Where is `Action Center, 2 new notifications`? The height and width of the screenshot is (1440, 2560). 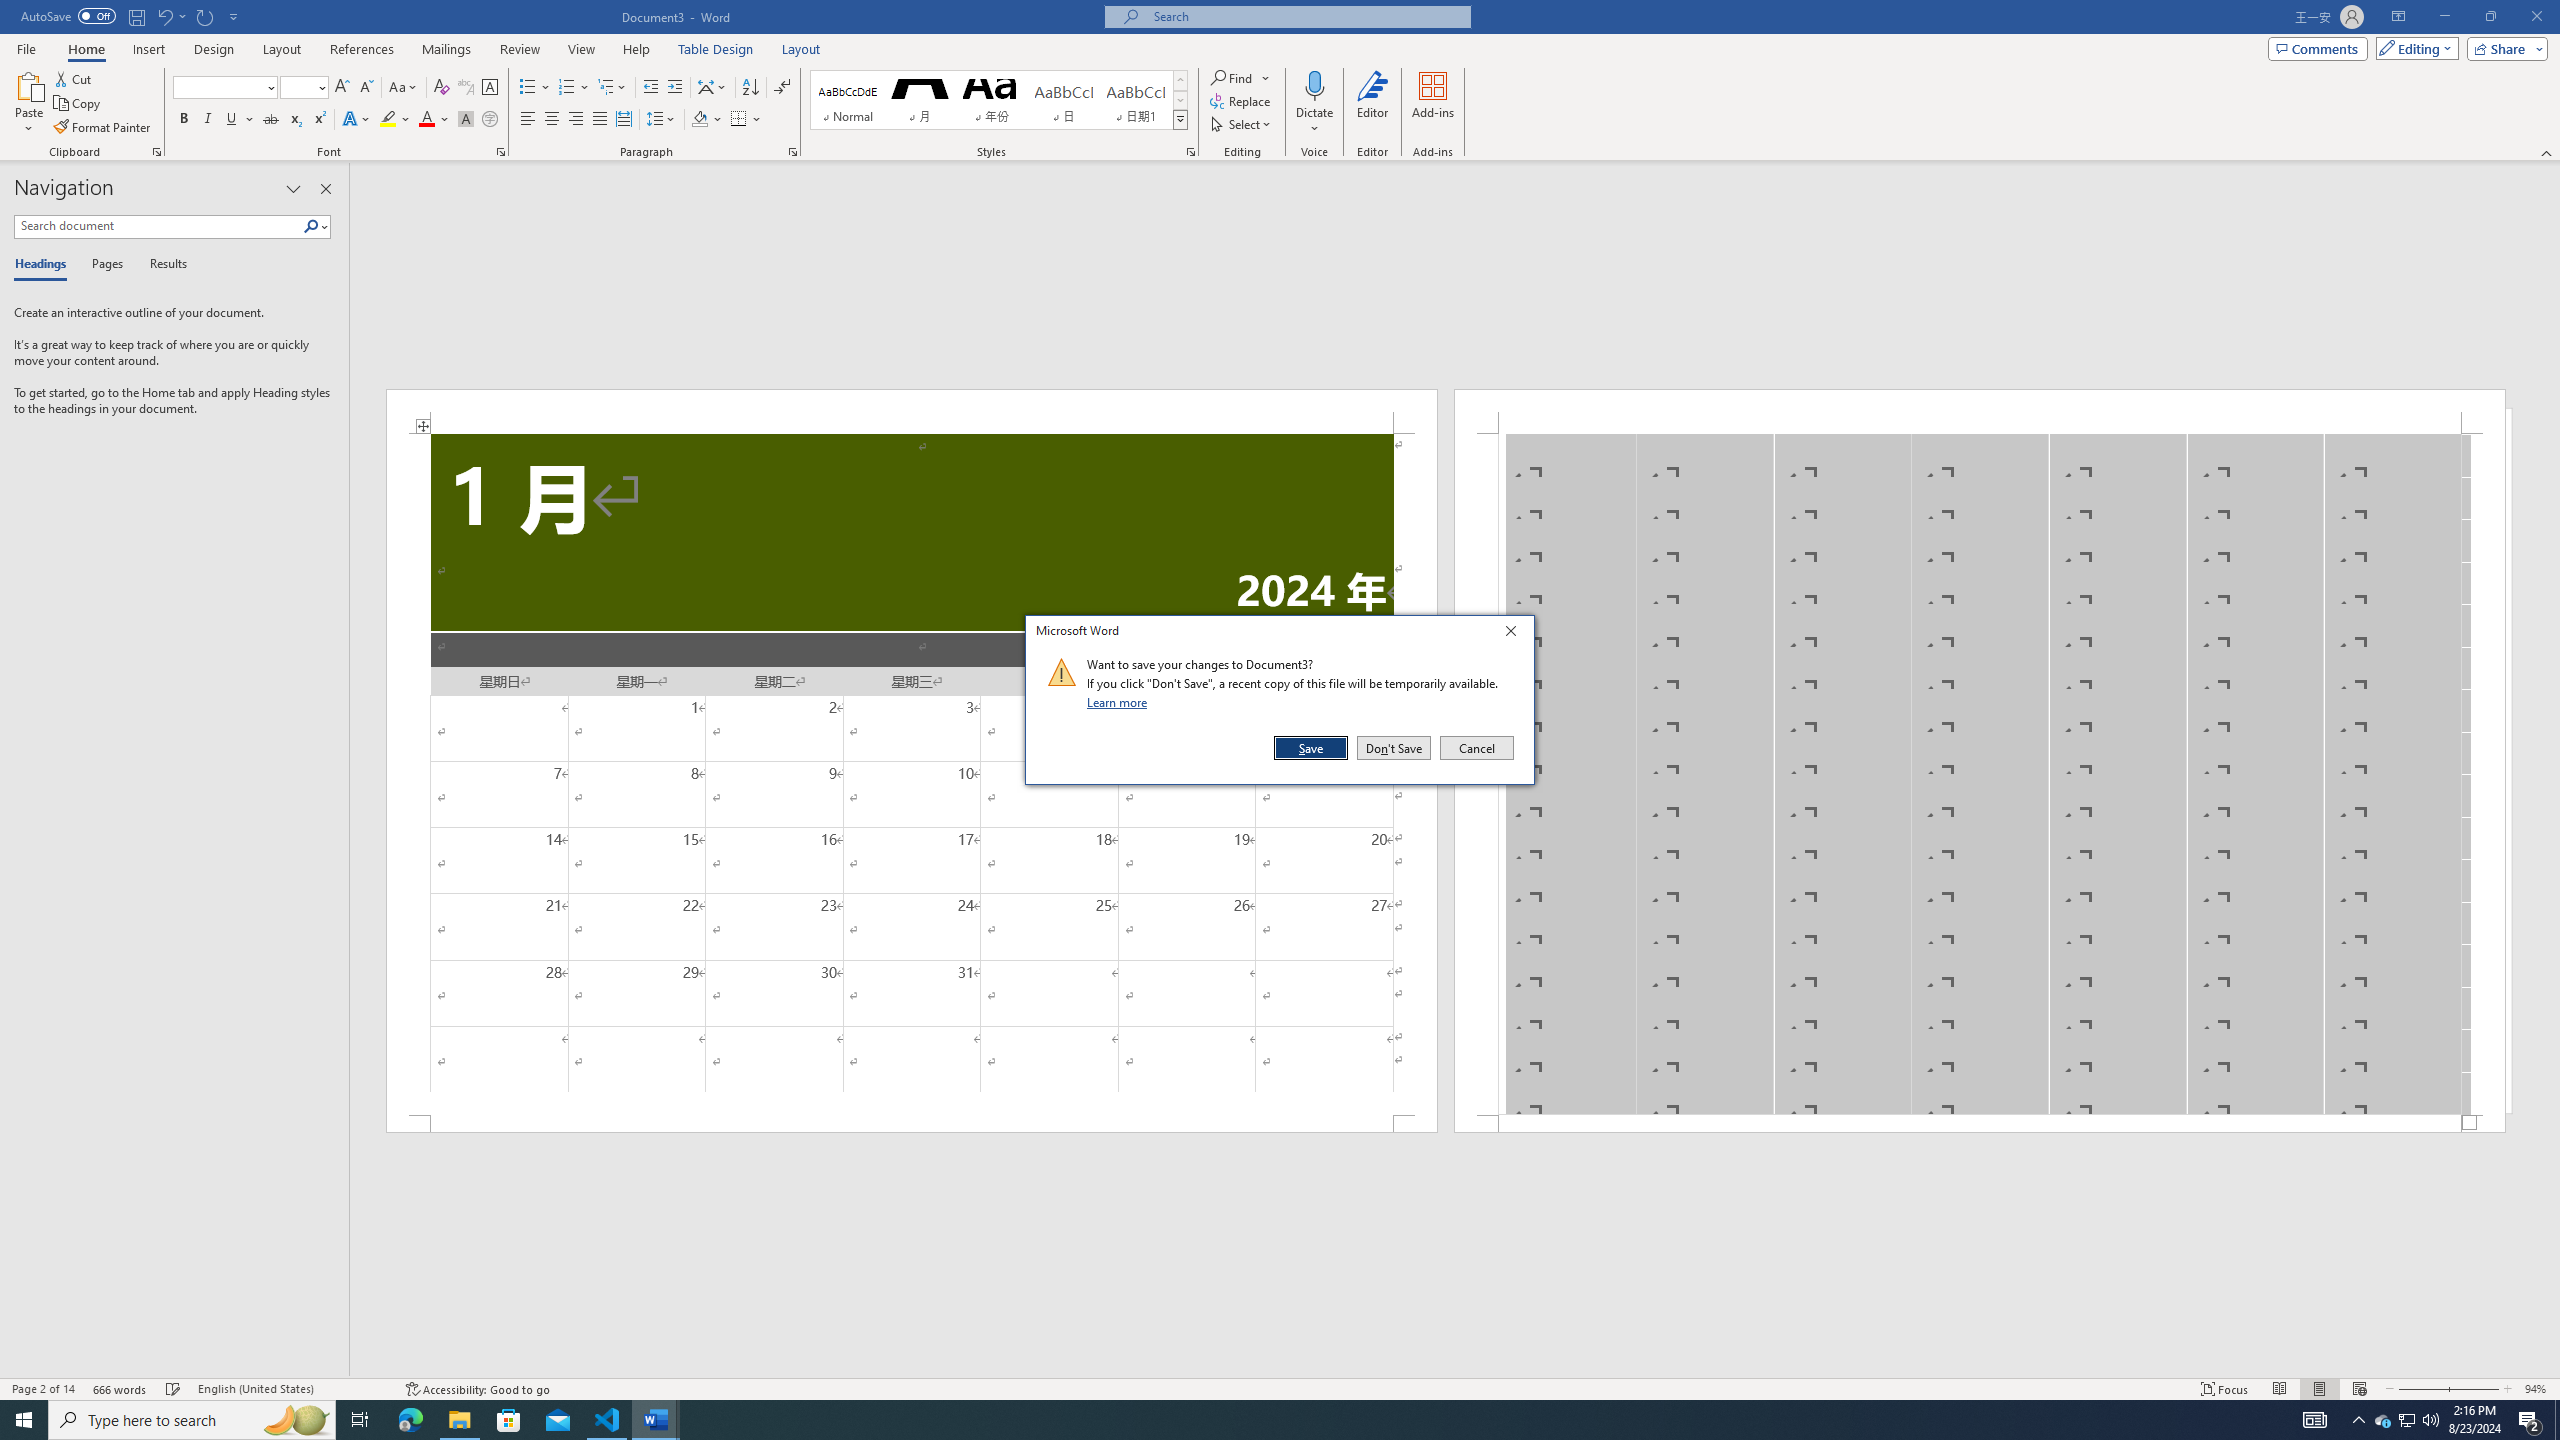
Action Center, 2 new notifications is located at coordinates (1455, 1369).